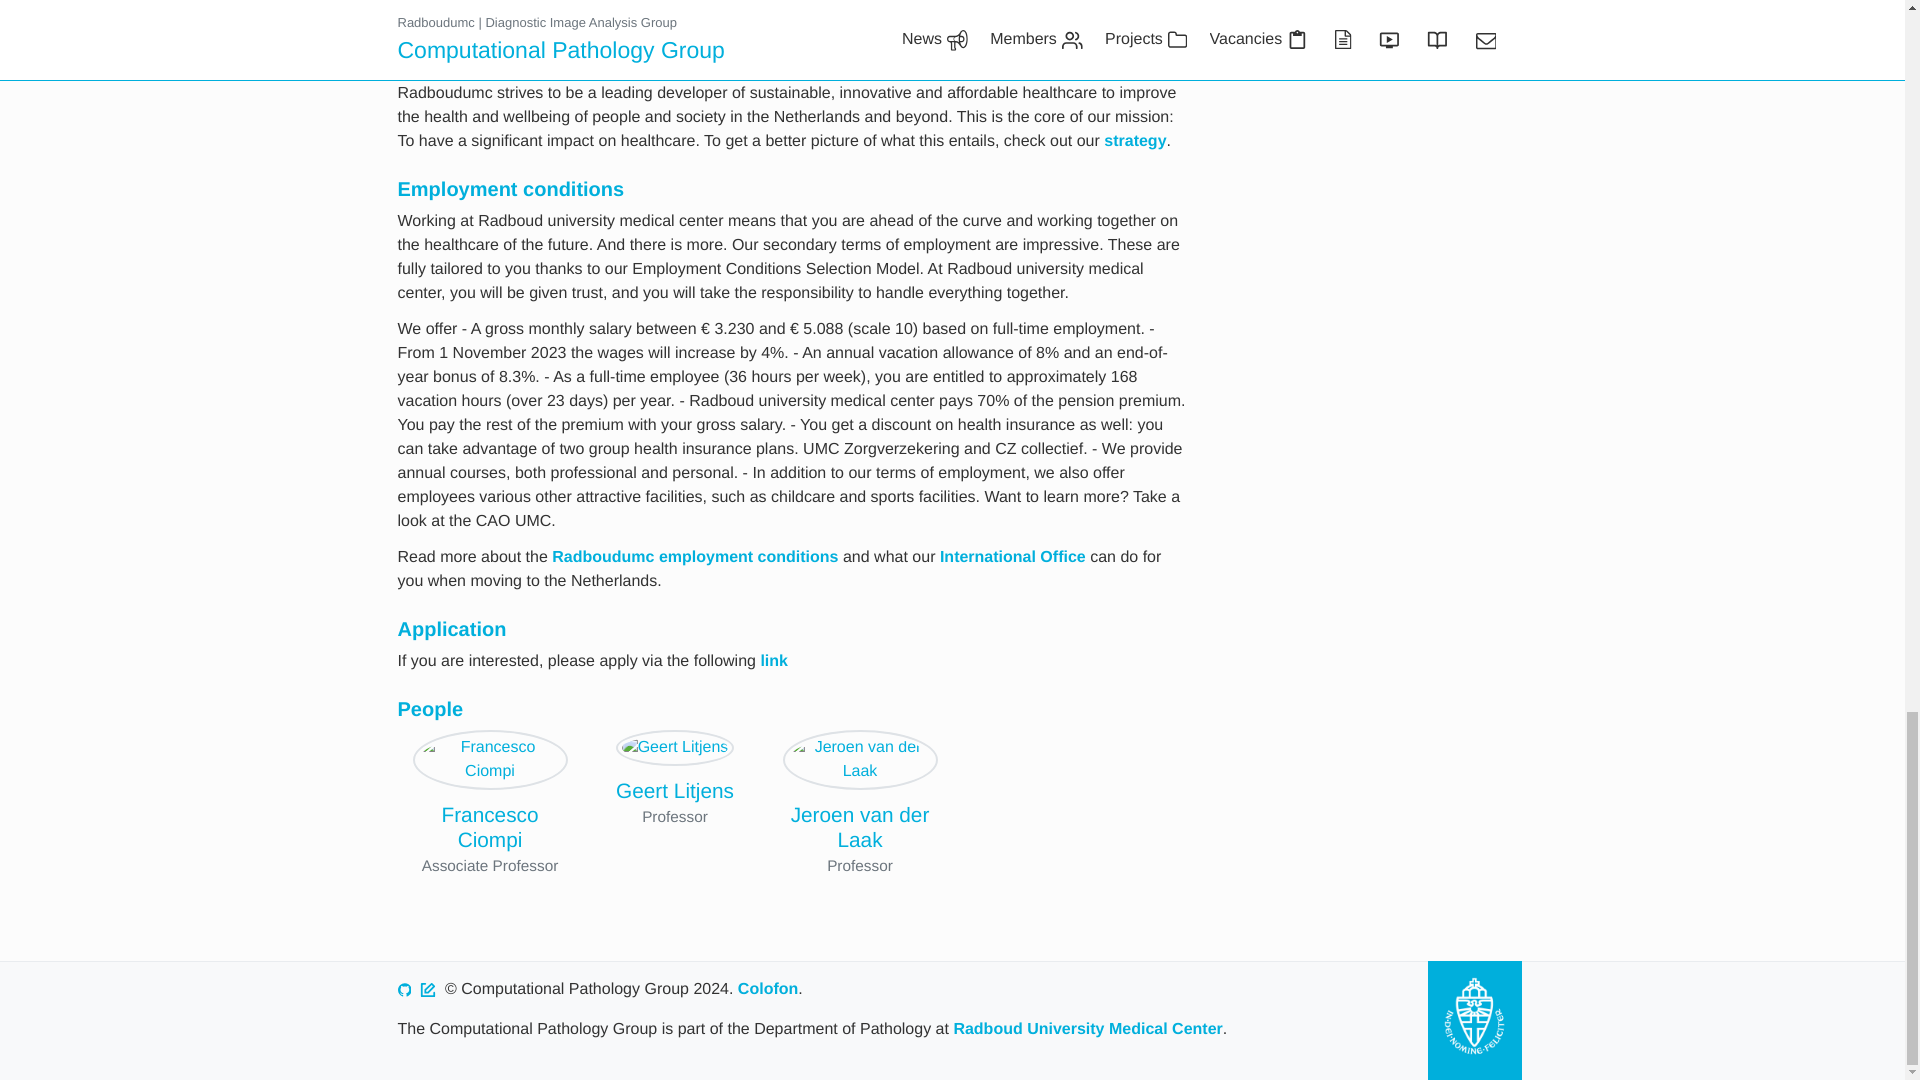 The image size is (1920, 1080). I want to click on Edit on Github, so click(428, 988).